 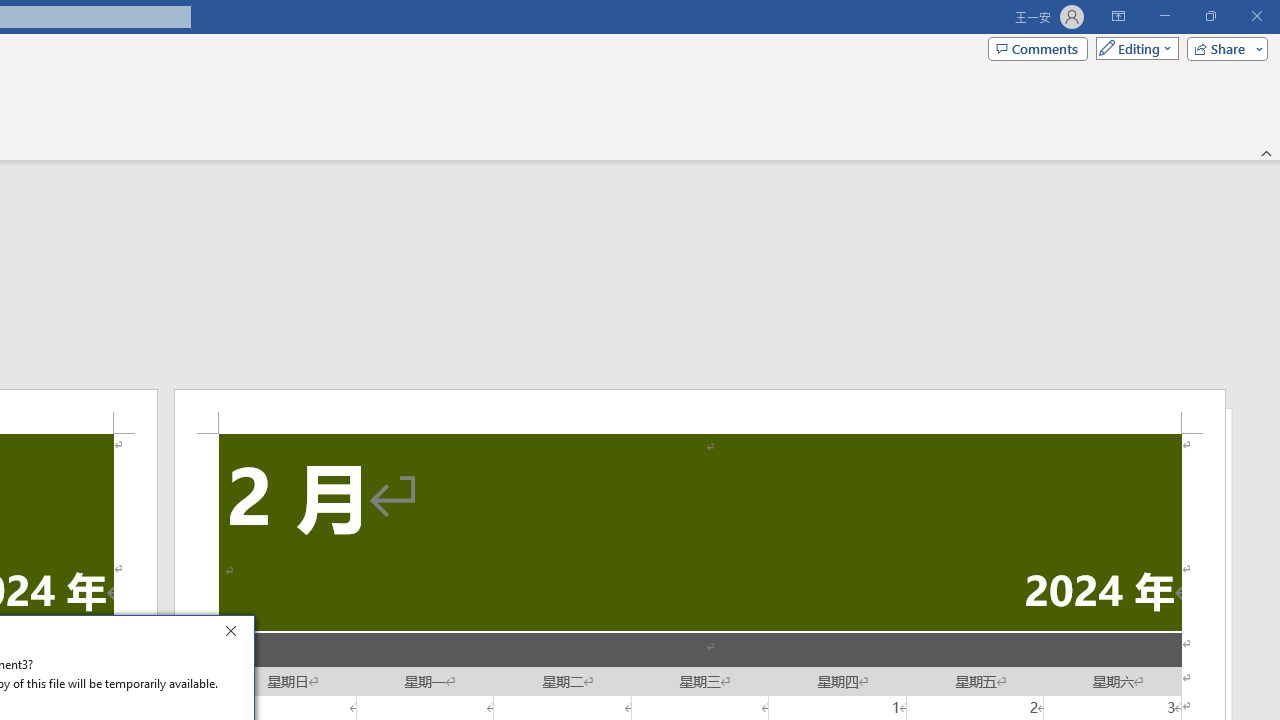 I want to click on Header -Section 2-, so click(x=700, y=411).